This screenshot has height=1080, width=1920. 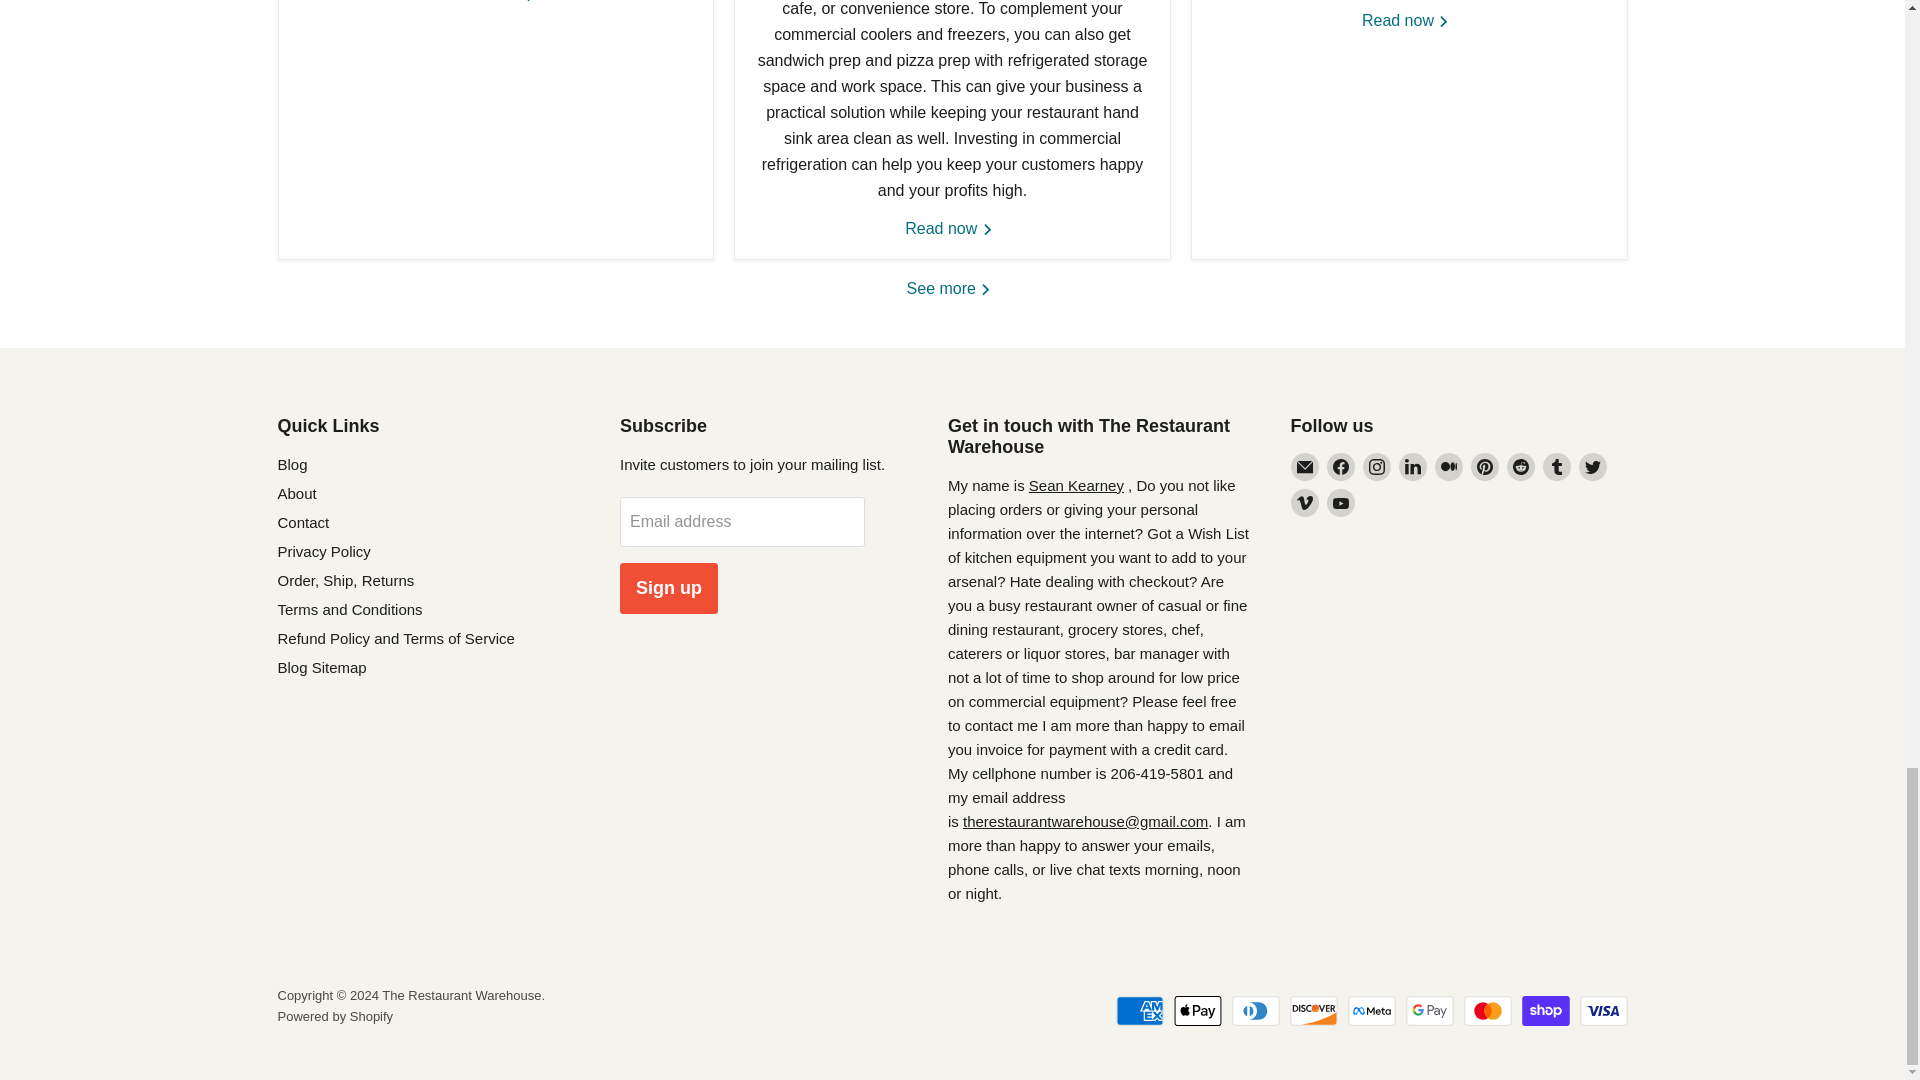 I want to click on Reddit, so click(x=1520, y=466).